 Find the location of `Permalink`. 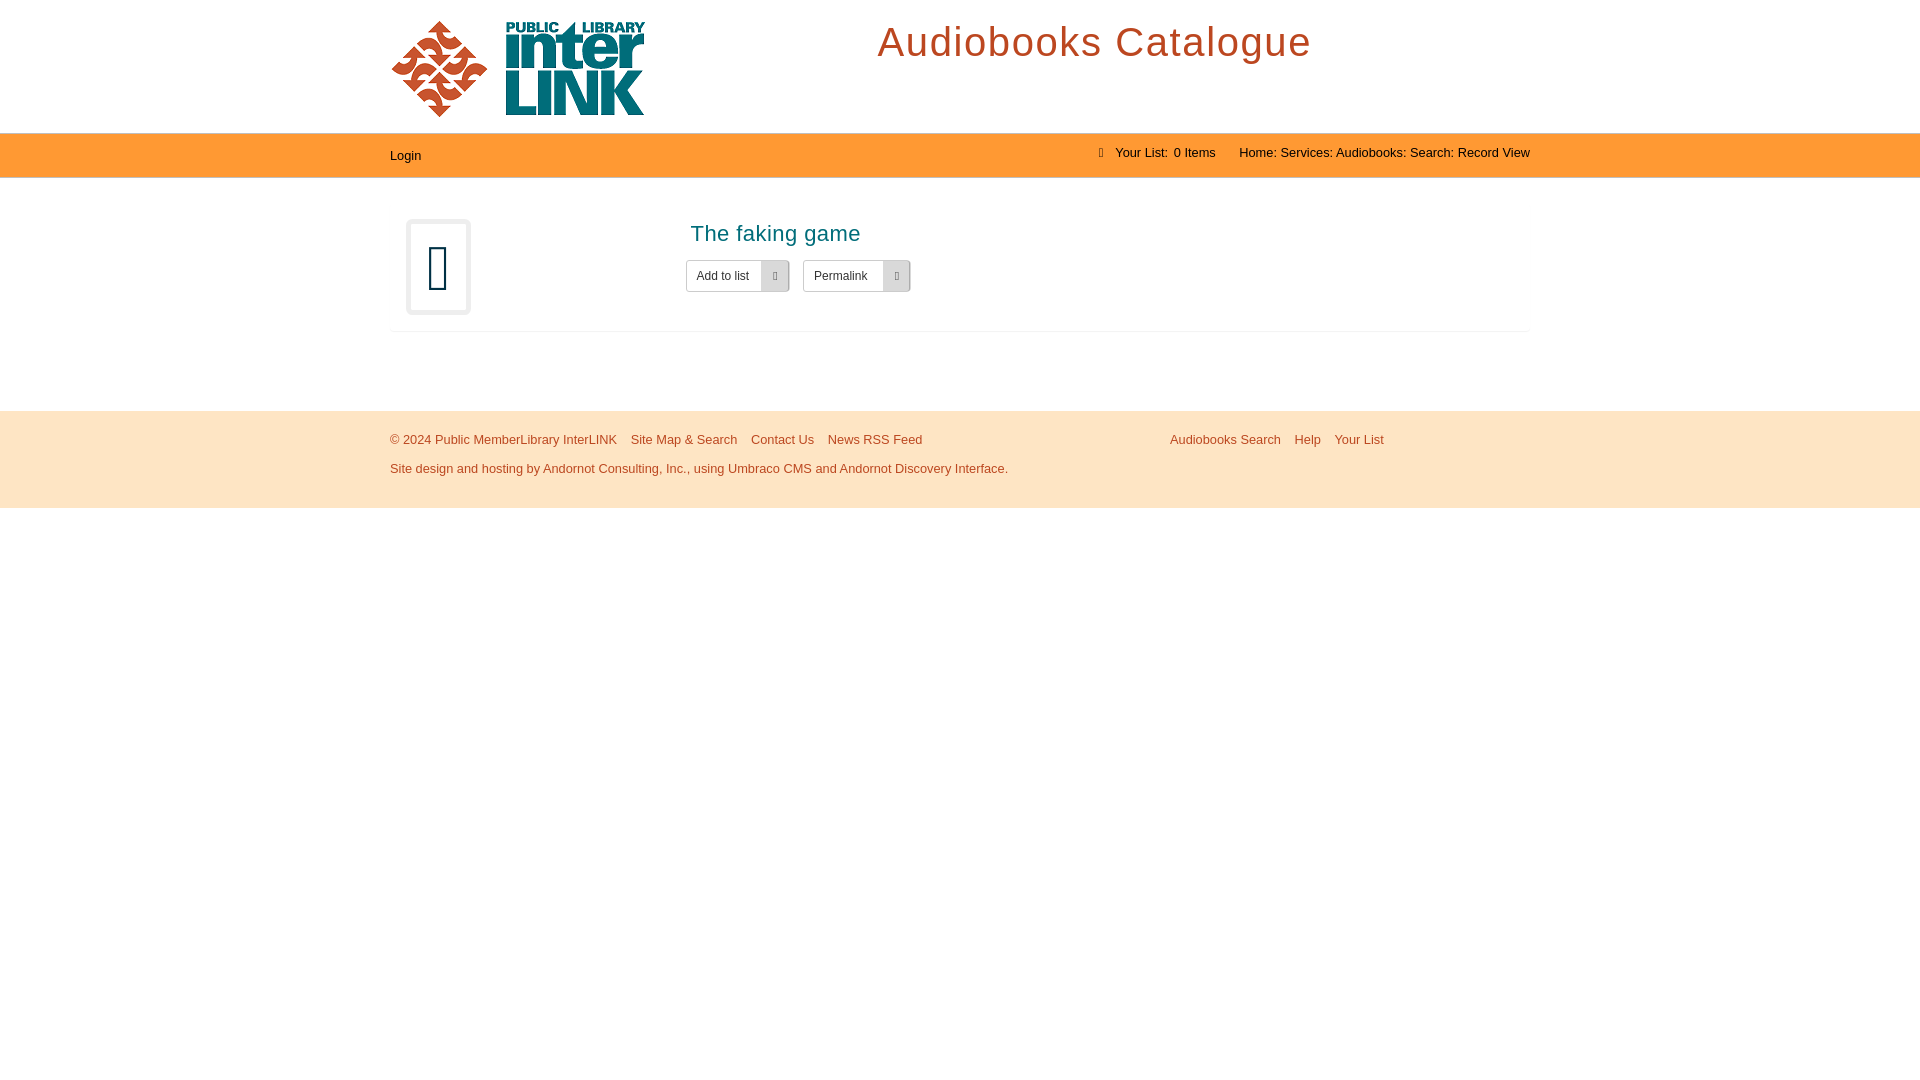

Permalink is located at coordinates (856, 276).